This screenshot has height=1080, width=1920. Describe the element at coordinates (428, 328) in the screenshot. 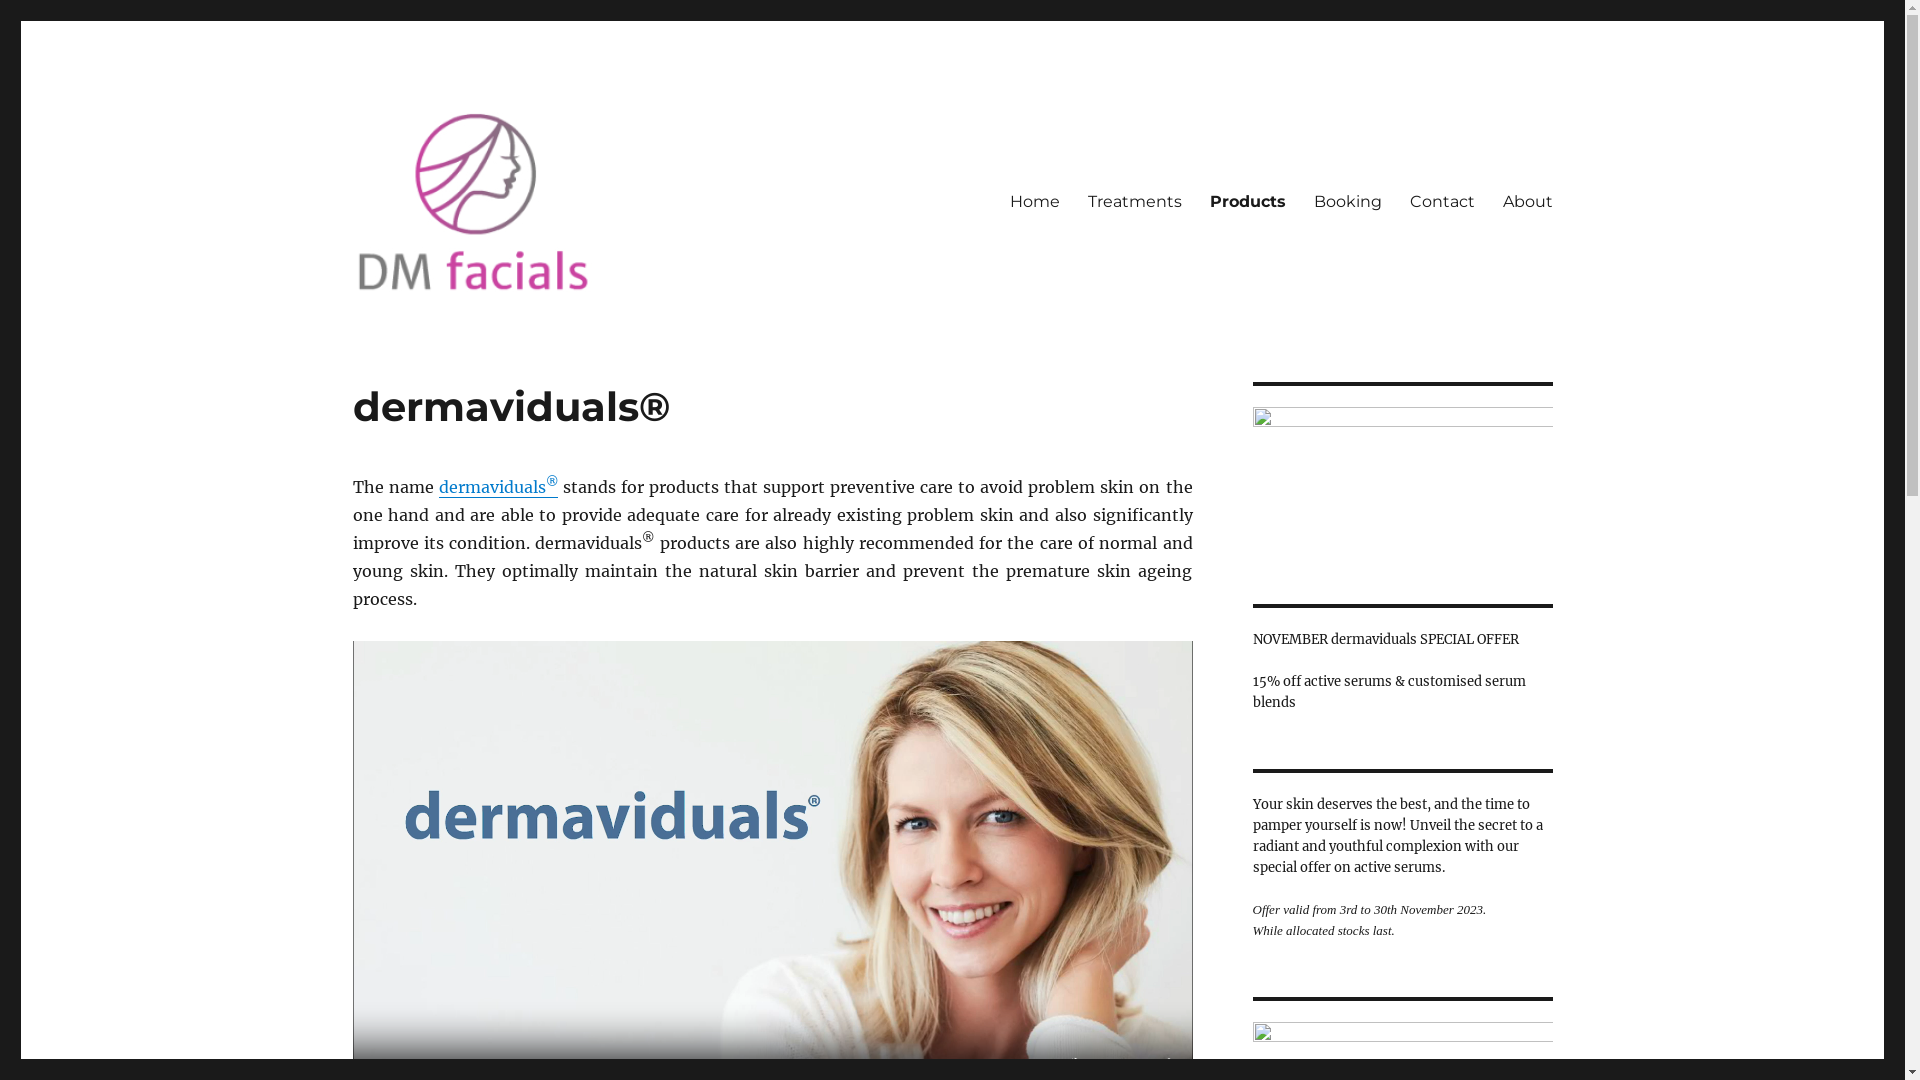

I see `DM facials` at that location.